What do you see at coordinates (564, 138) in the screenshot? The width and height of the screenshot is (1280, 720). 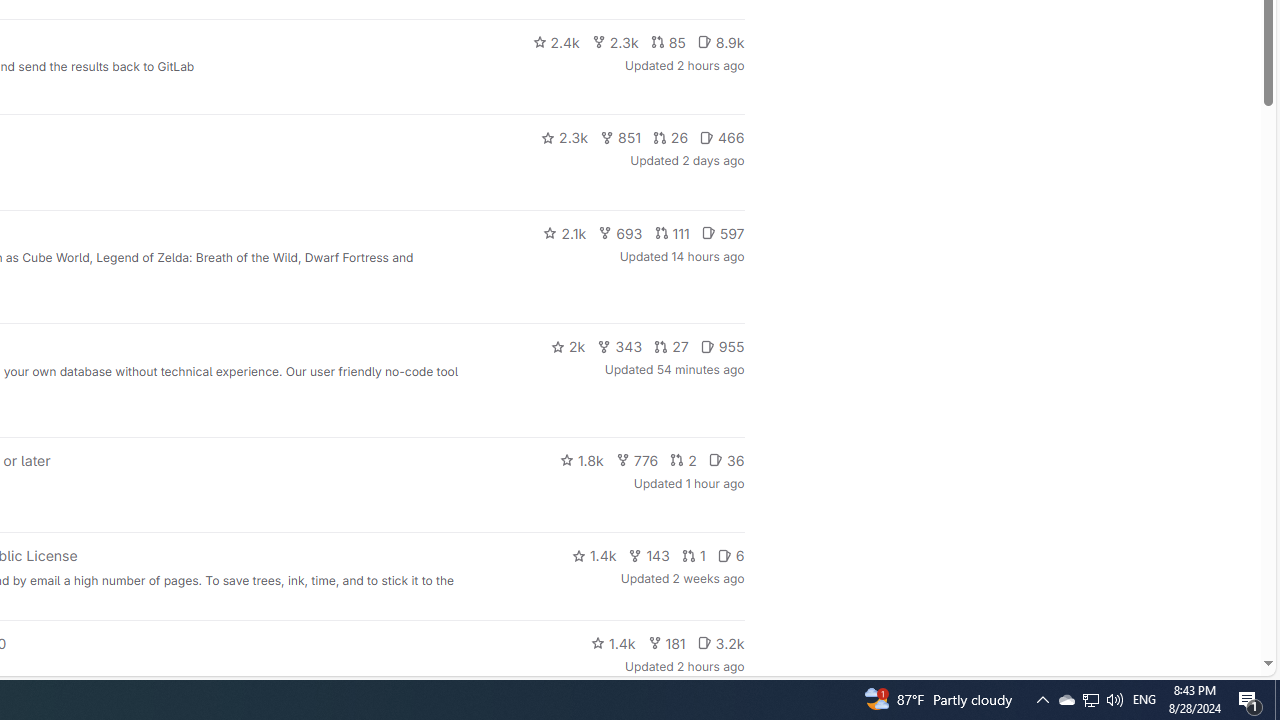 I see `2.3k` at bounding box center [564, 138].